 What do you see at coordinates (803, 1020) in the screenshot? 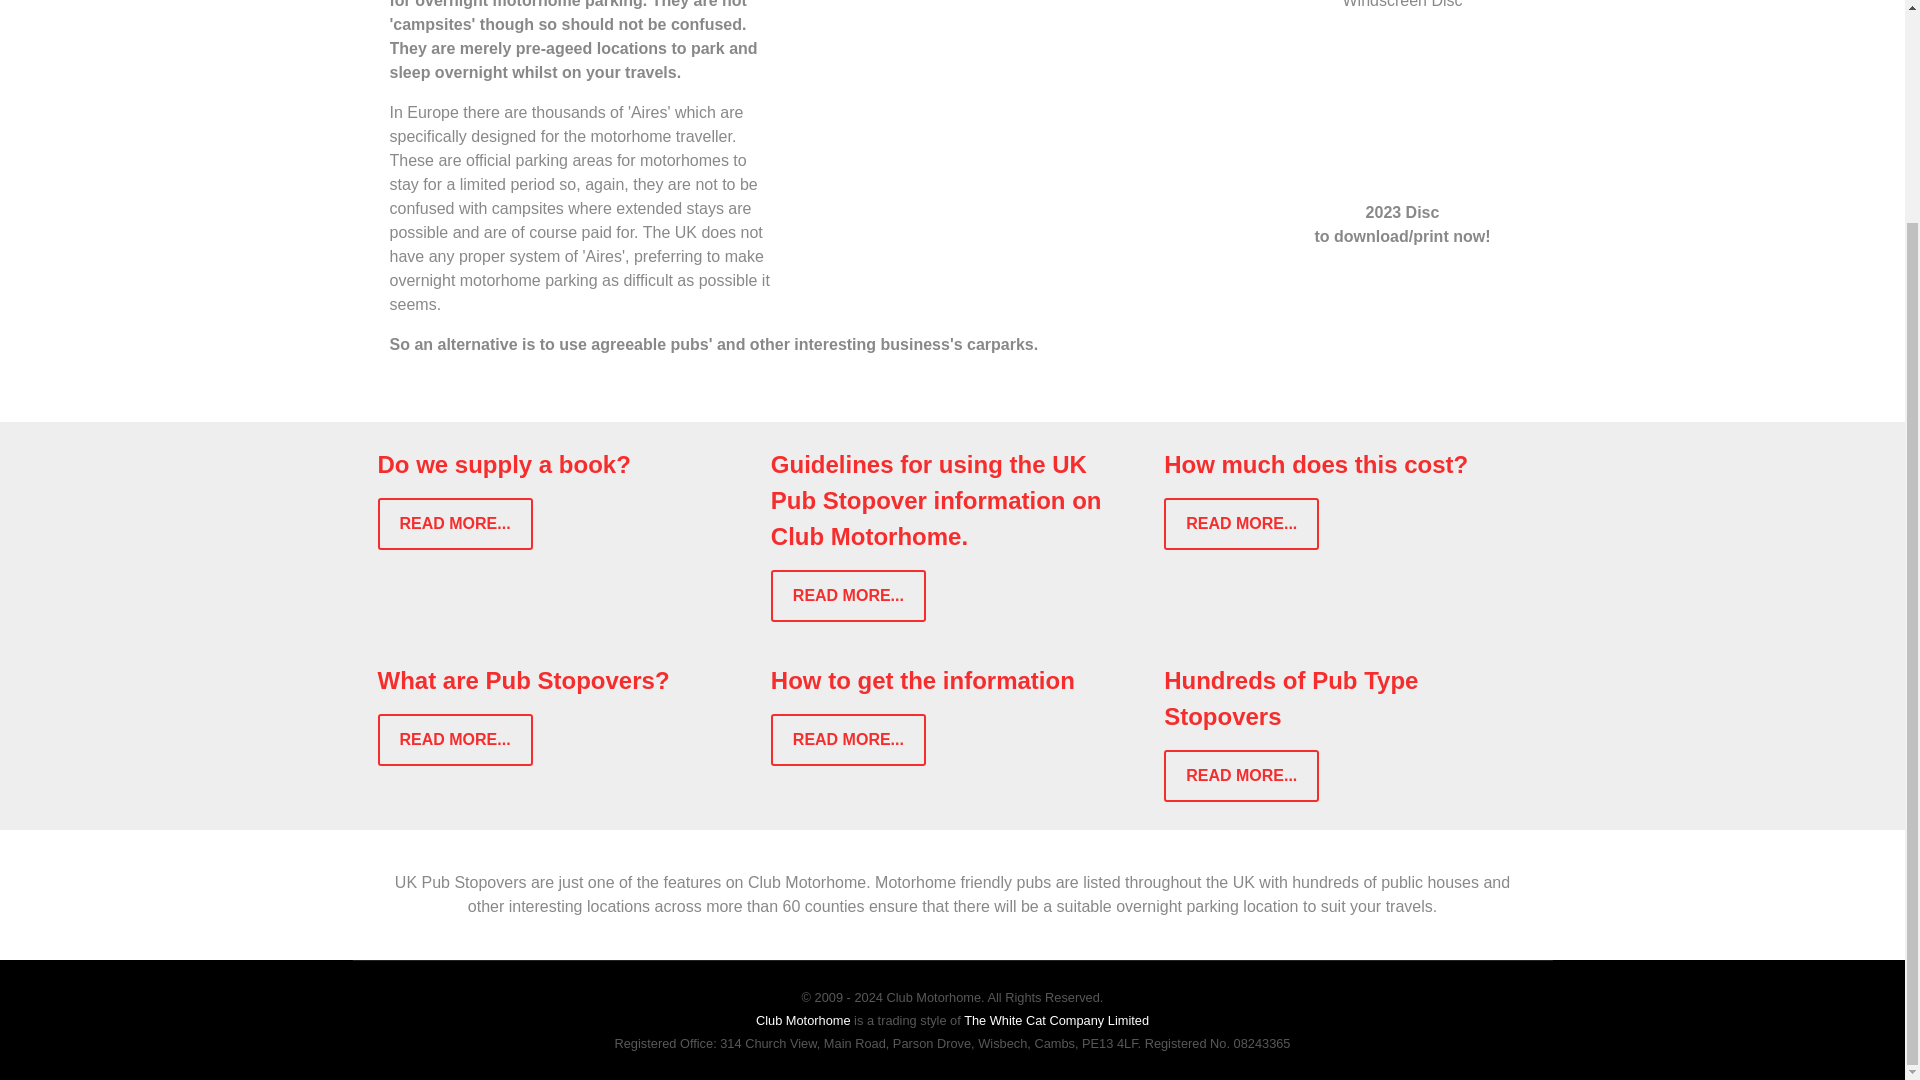
I see `Club Motorhome` at bounding box center [803, 1020].